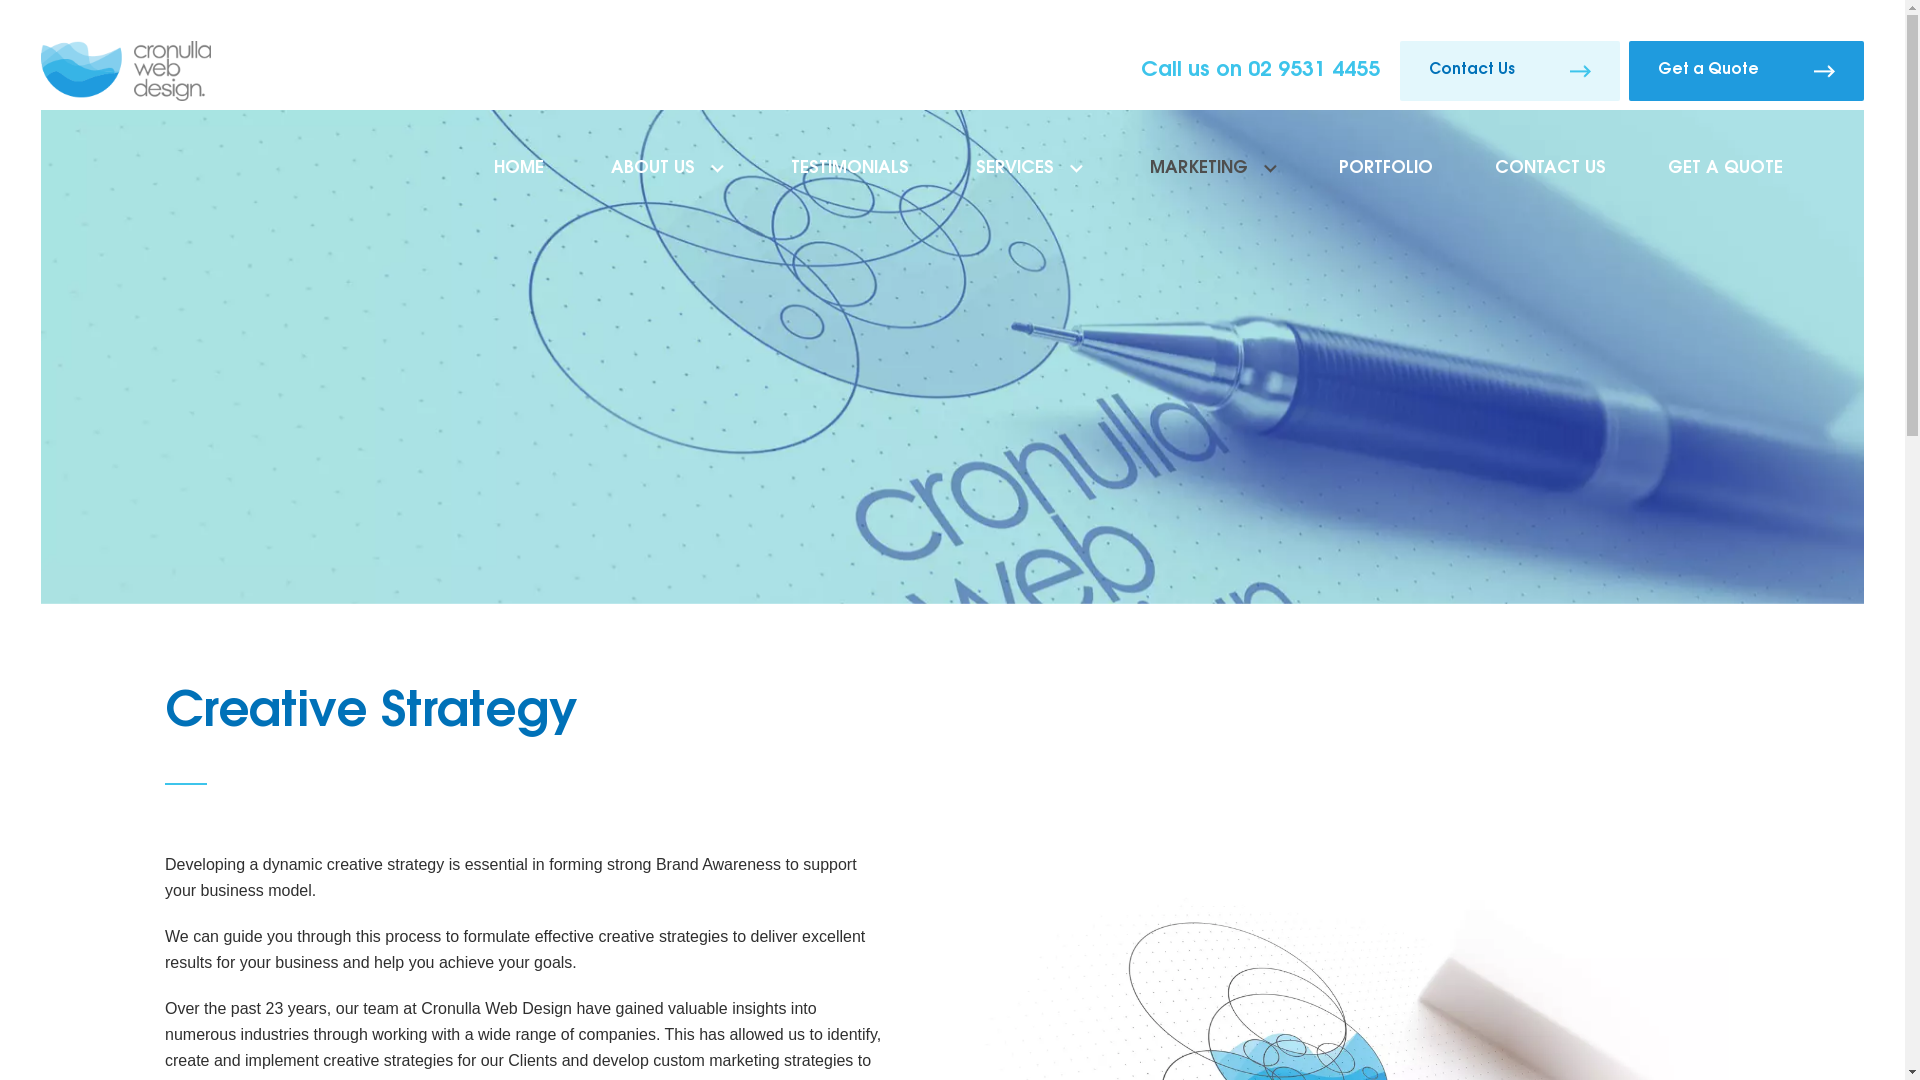 The height and width of the screenshot is (1080, 1920). Describe the element at coordinates (848, 182) in the screenshot. I see ` TESTIMONIALS` at that location.